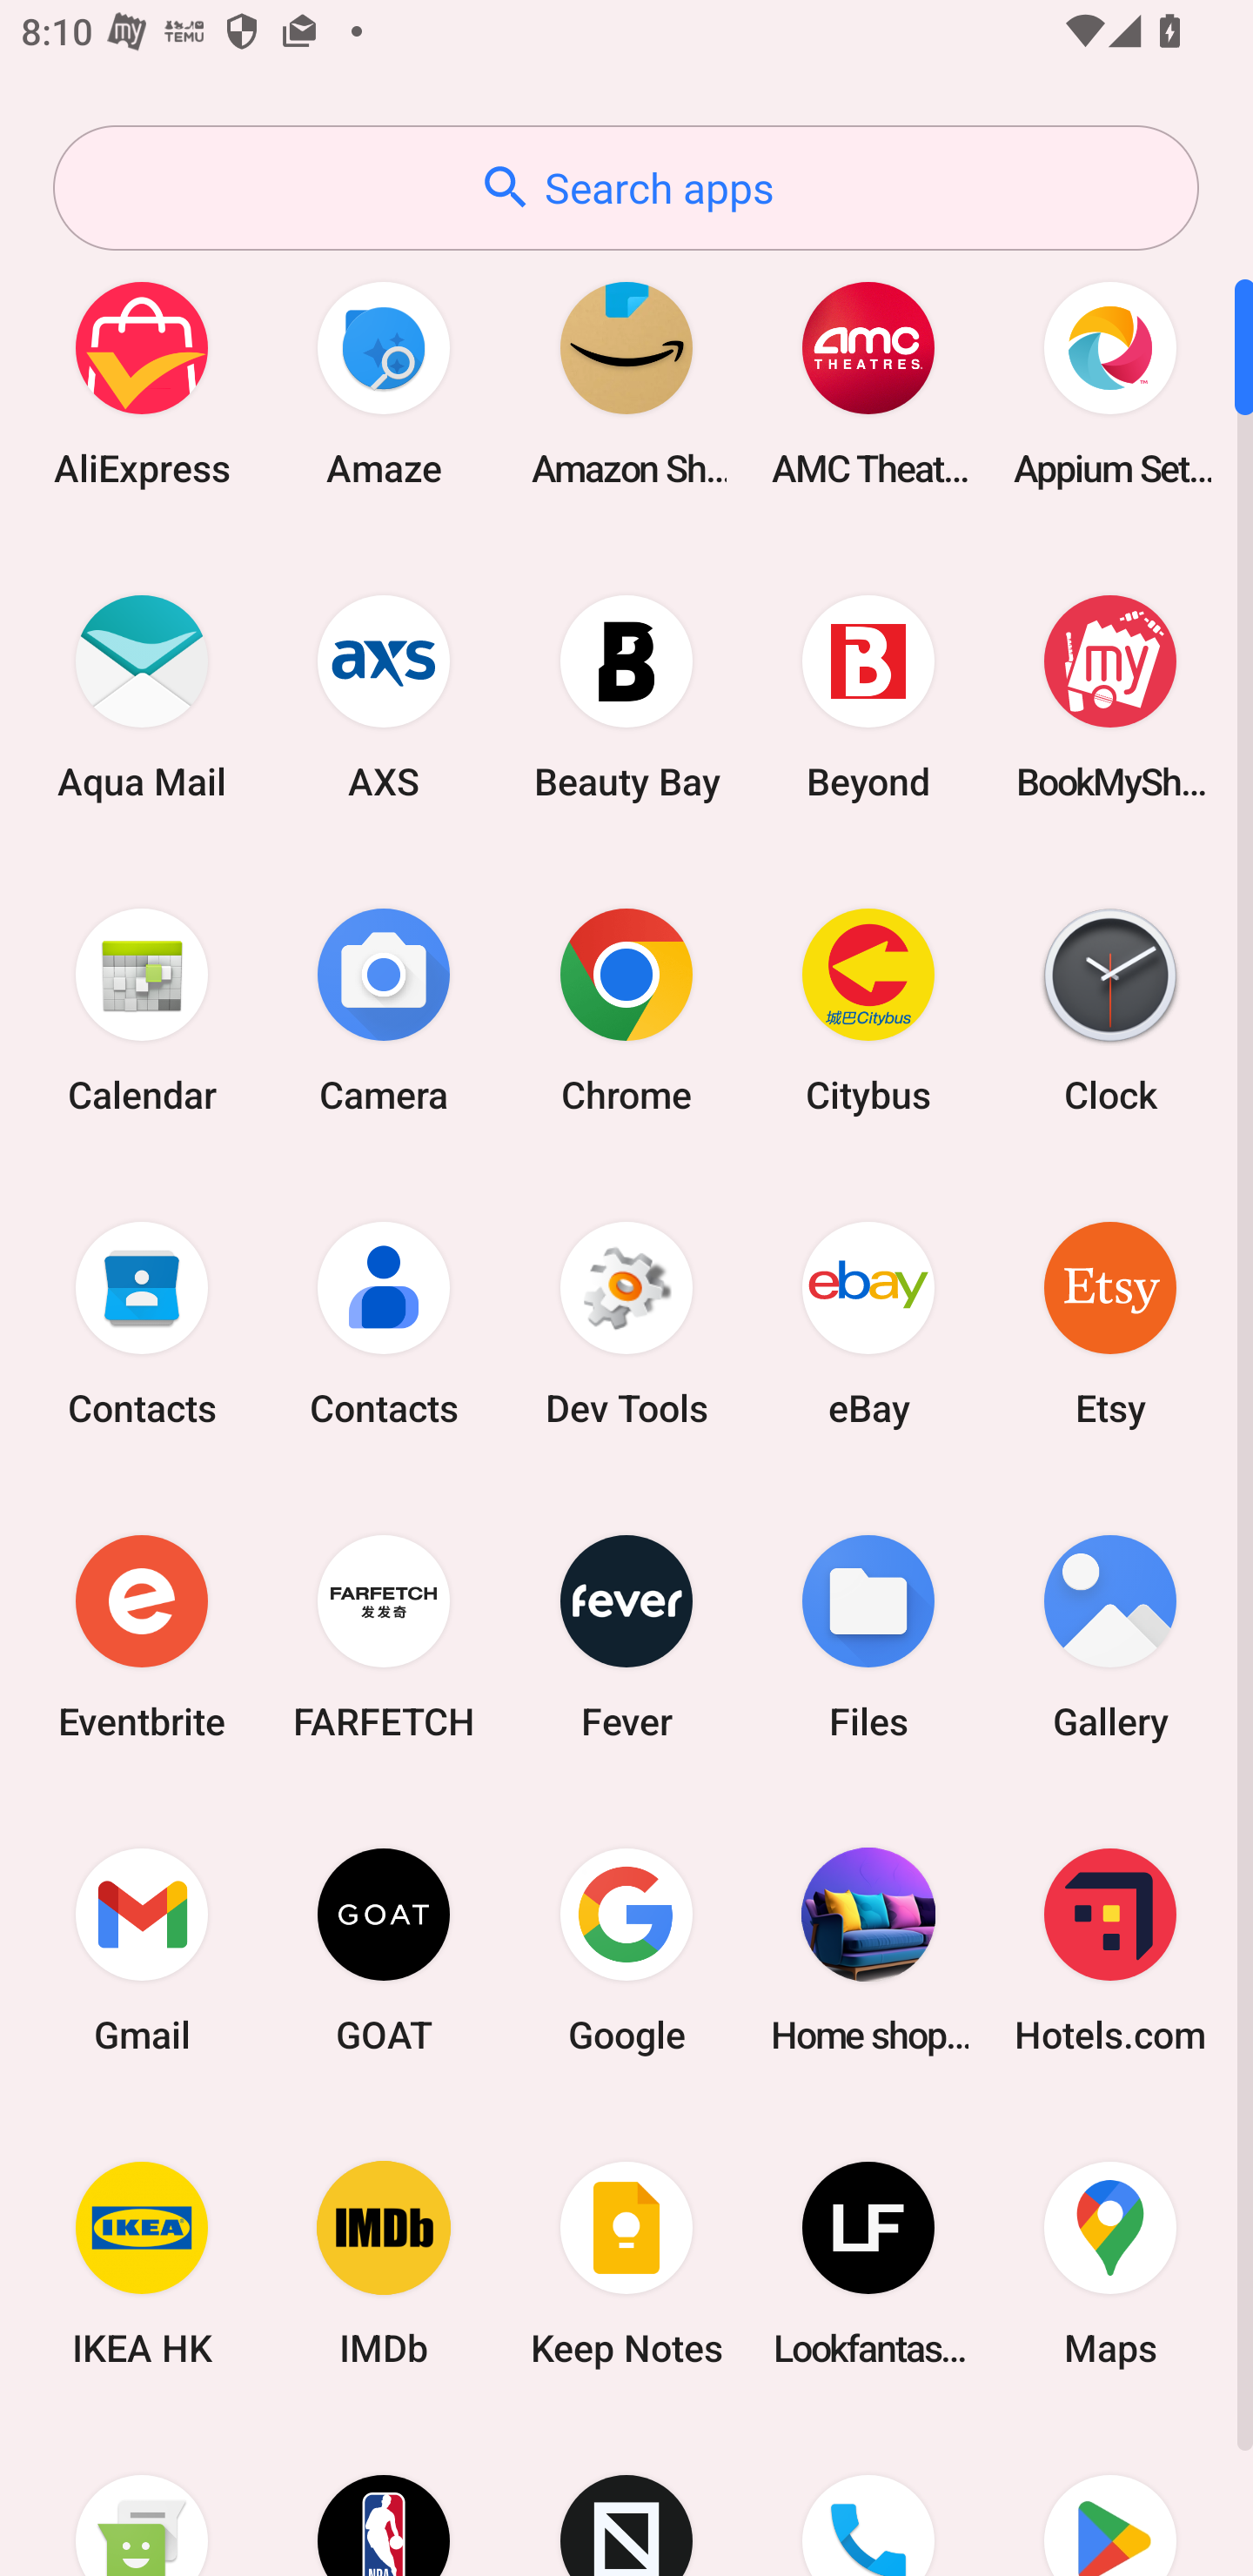  I want to click on BookMyShow, so click(1110, 696).